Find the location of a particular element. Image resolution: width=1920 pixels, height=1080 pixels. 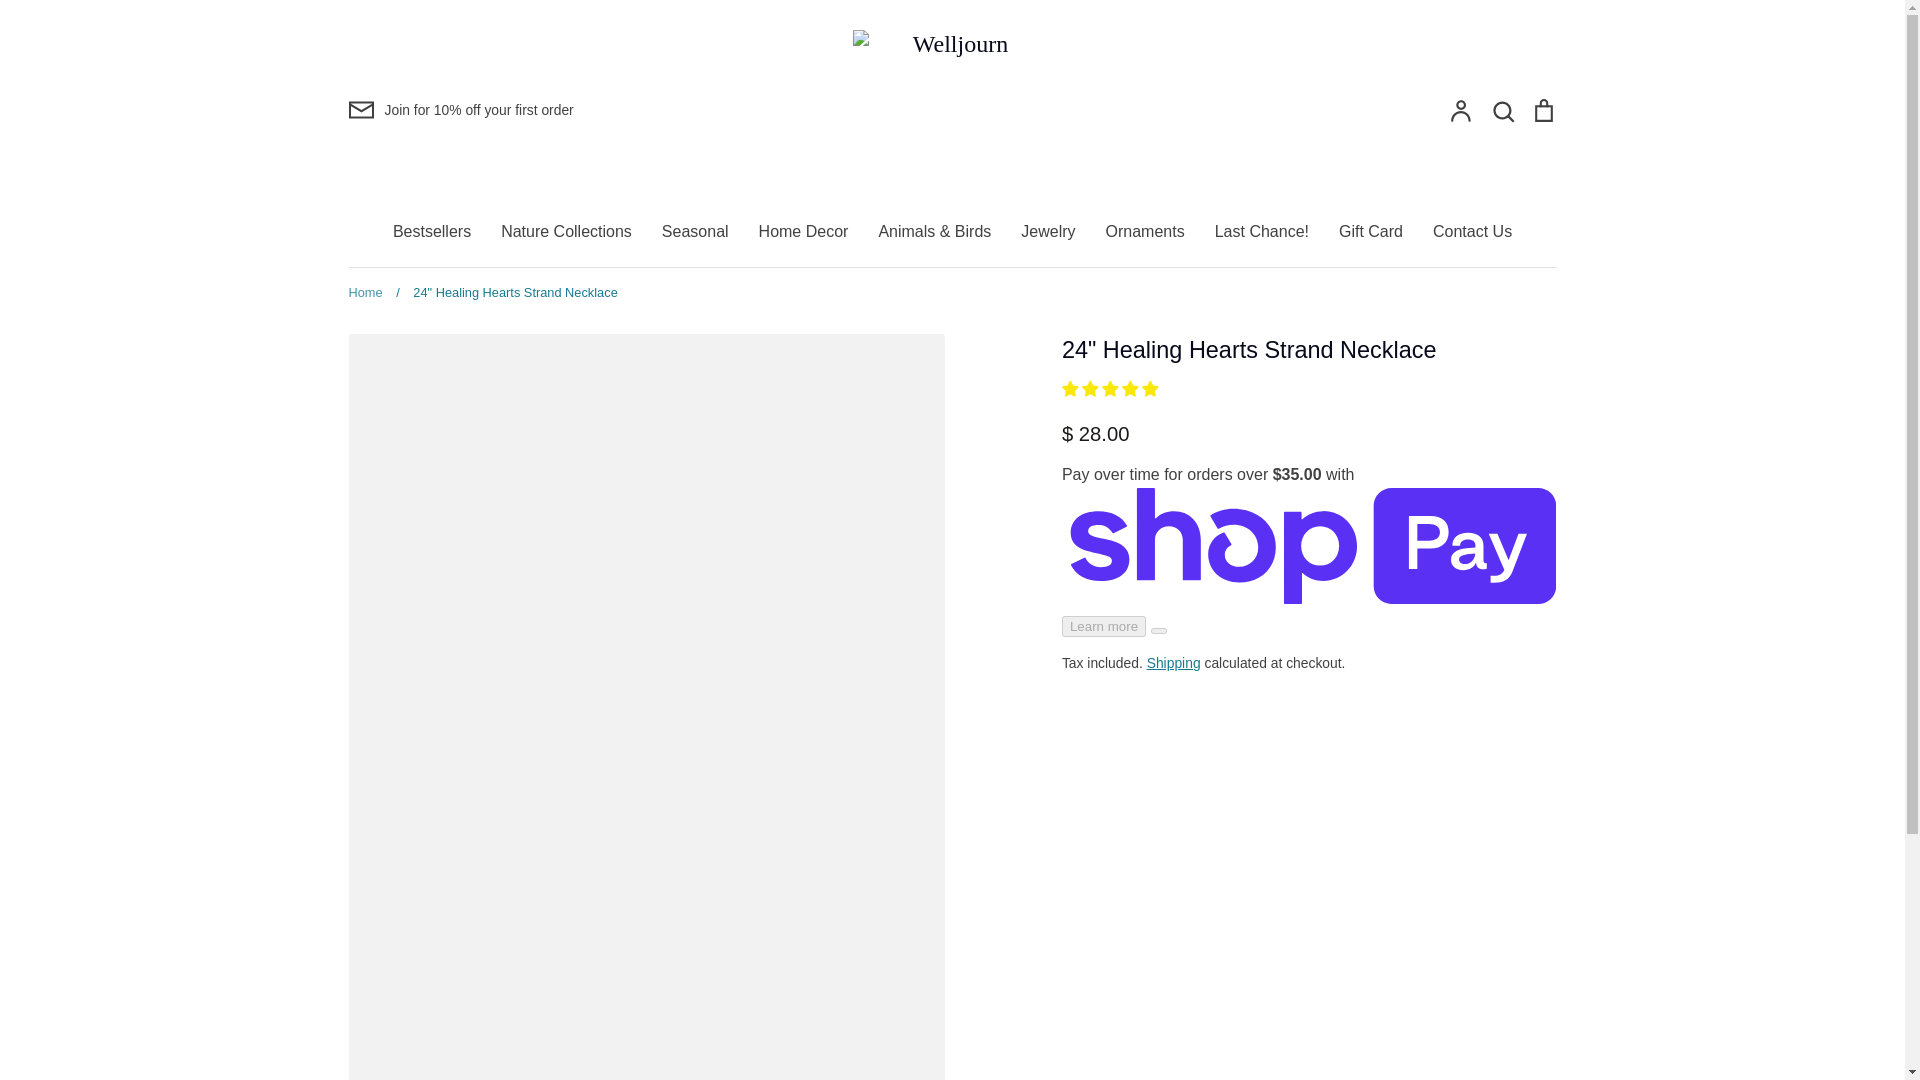

Seasonal is located at coordinates (696, 230).